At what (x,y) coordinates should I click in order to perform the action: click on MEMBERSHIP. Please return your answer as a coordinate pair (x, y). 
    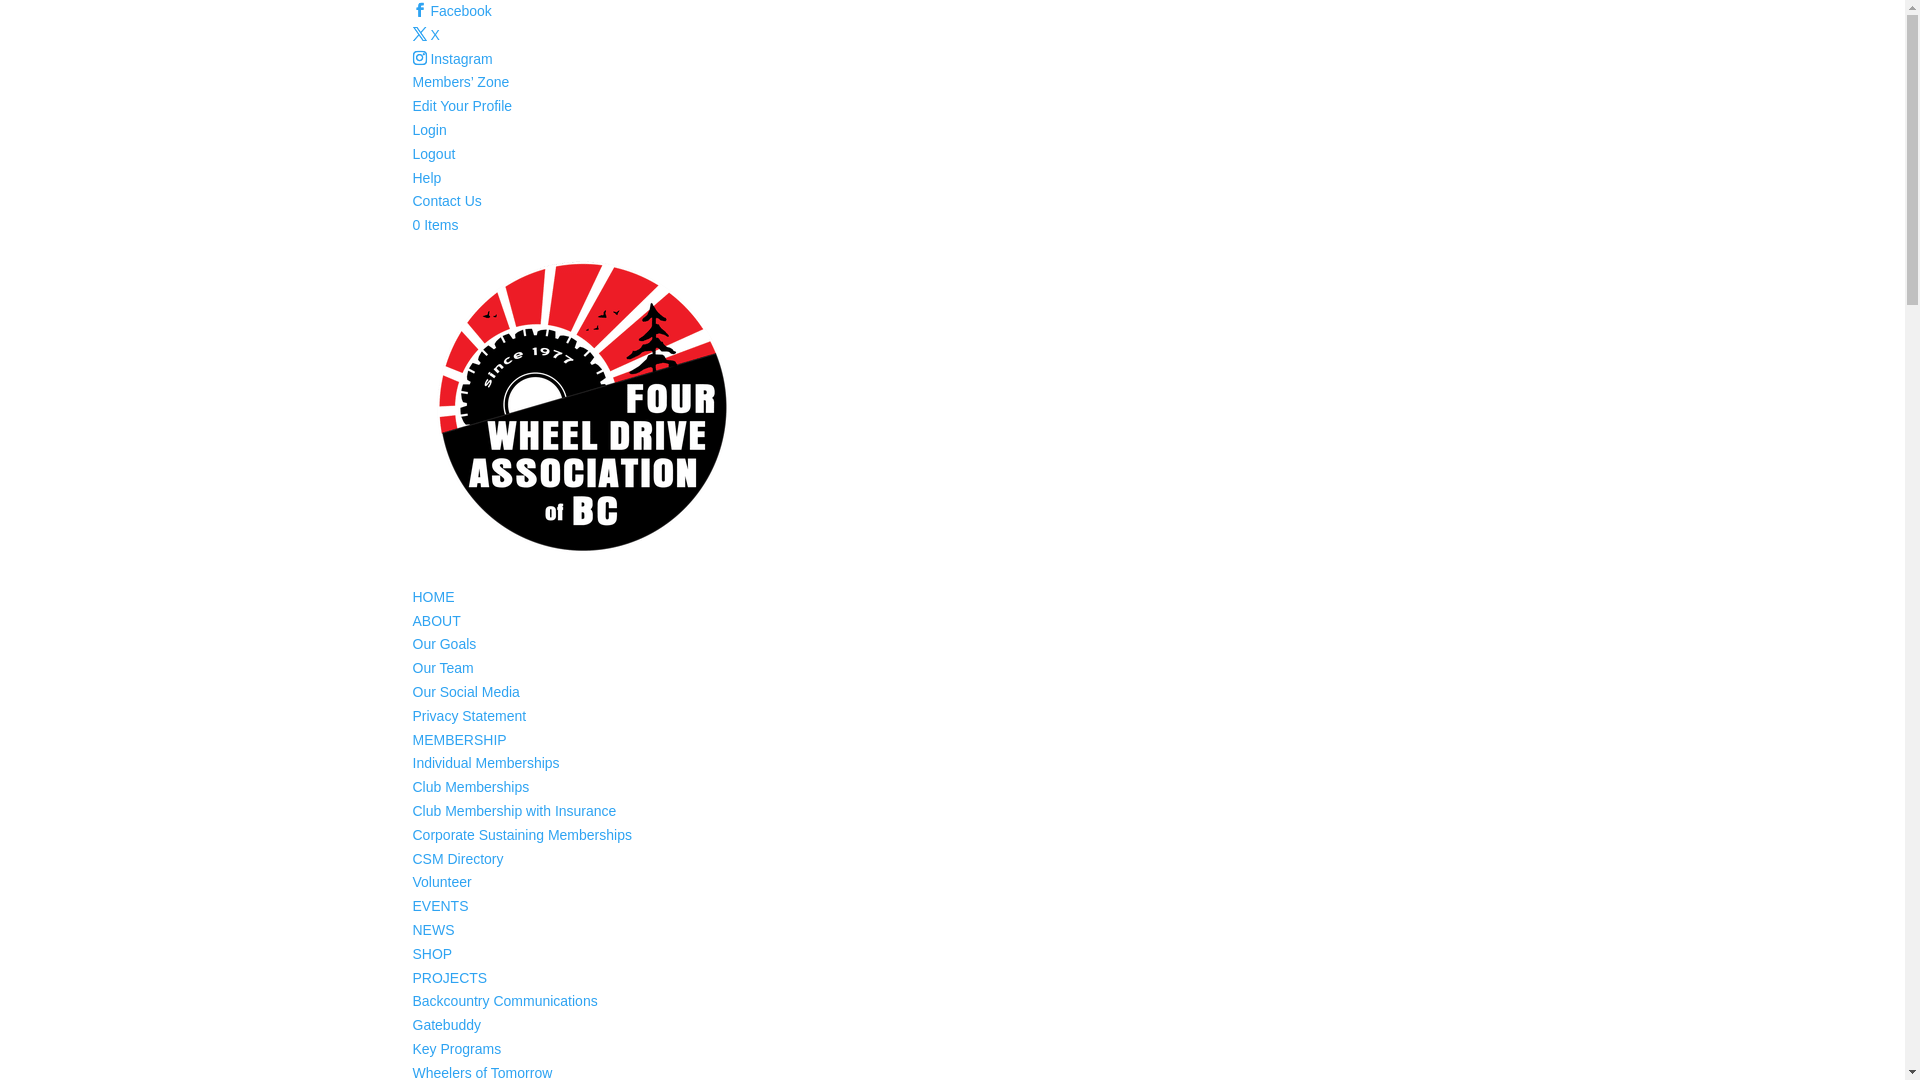
    Looking at the image, I should click on (459, 740).